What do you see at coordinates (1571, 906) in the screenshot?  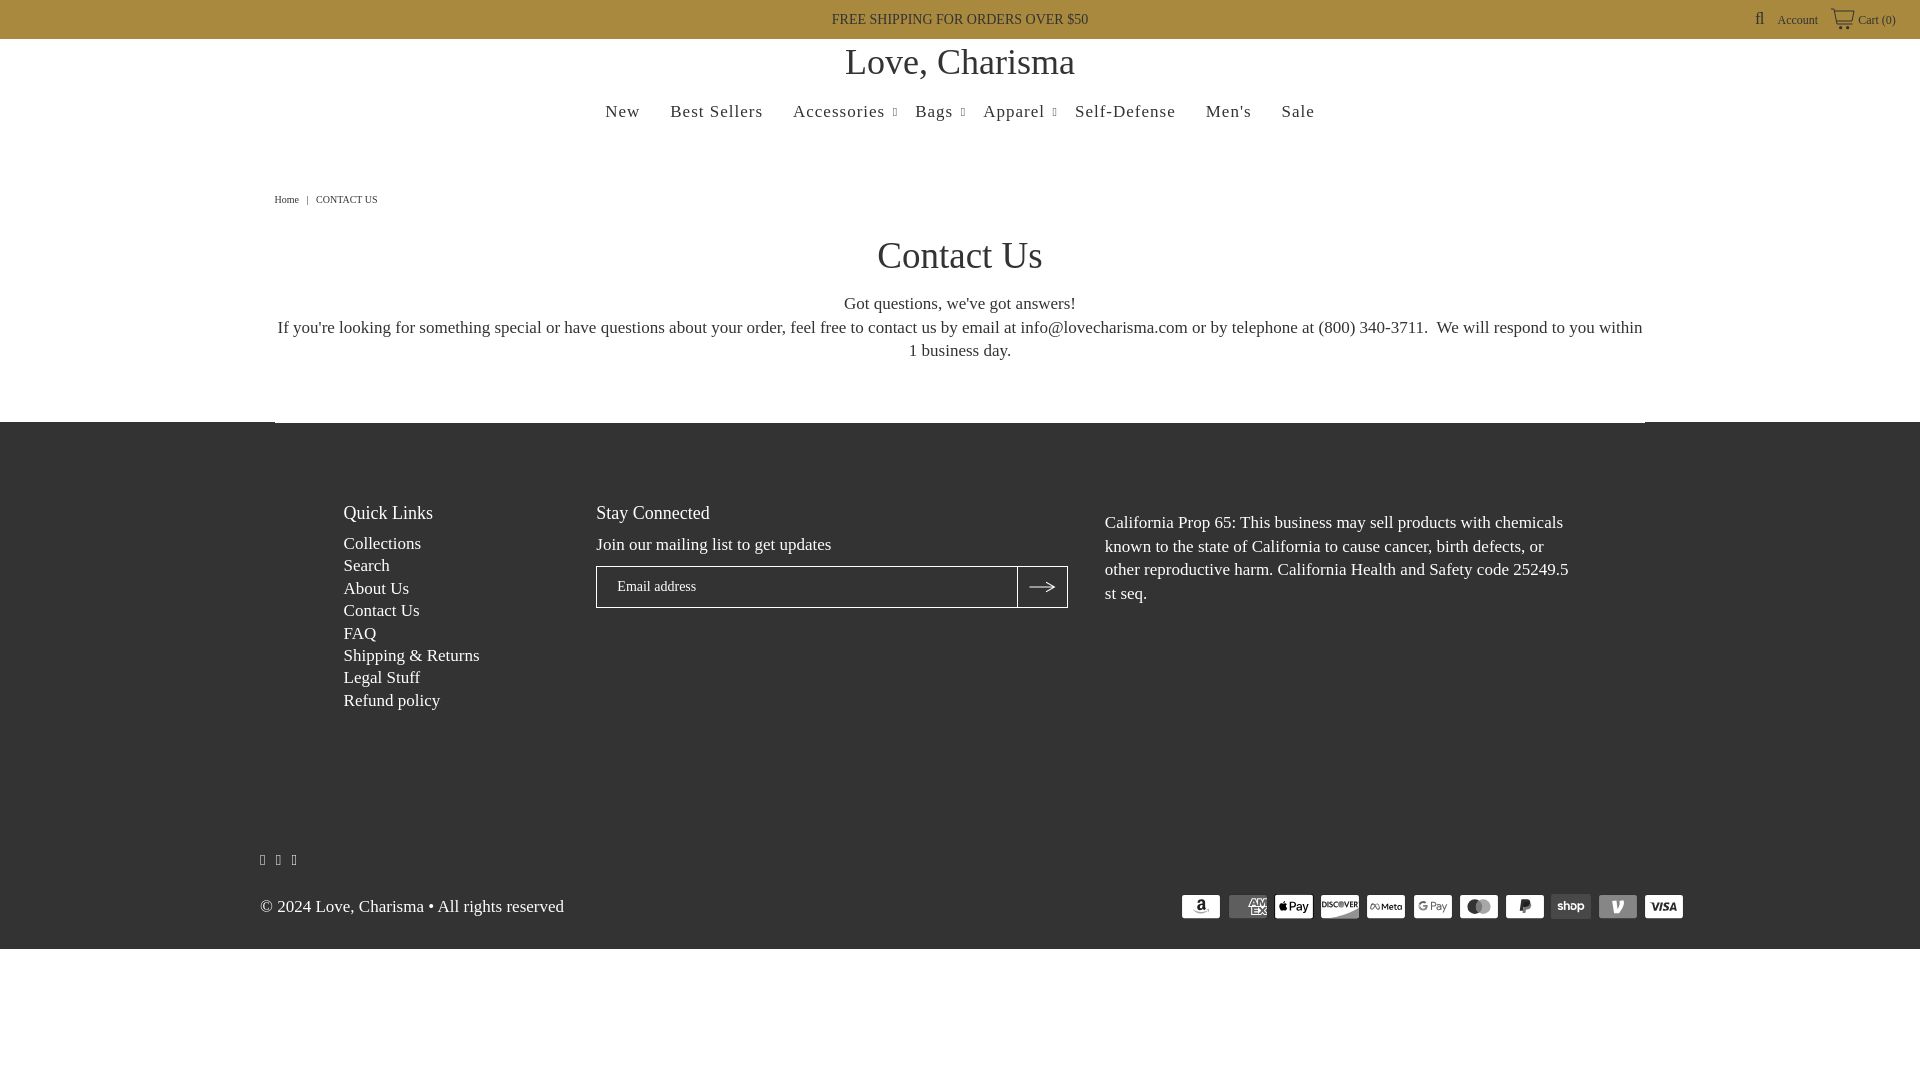 I see `Shop Pay` at bounding box center [1571, 906].